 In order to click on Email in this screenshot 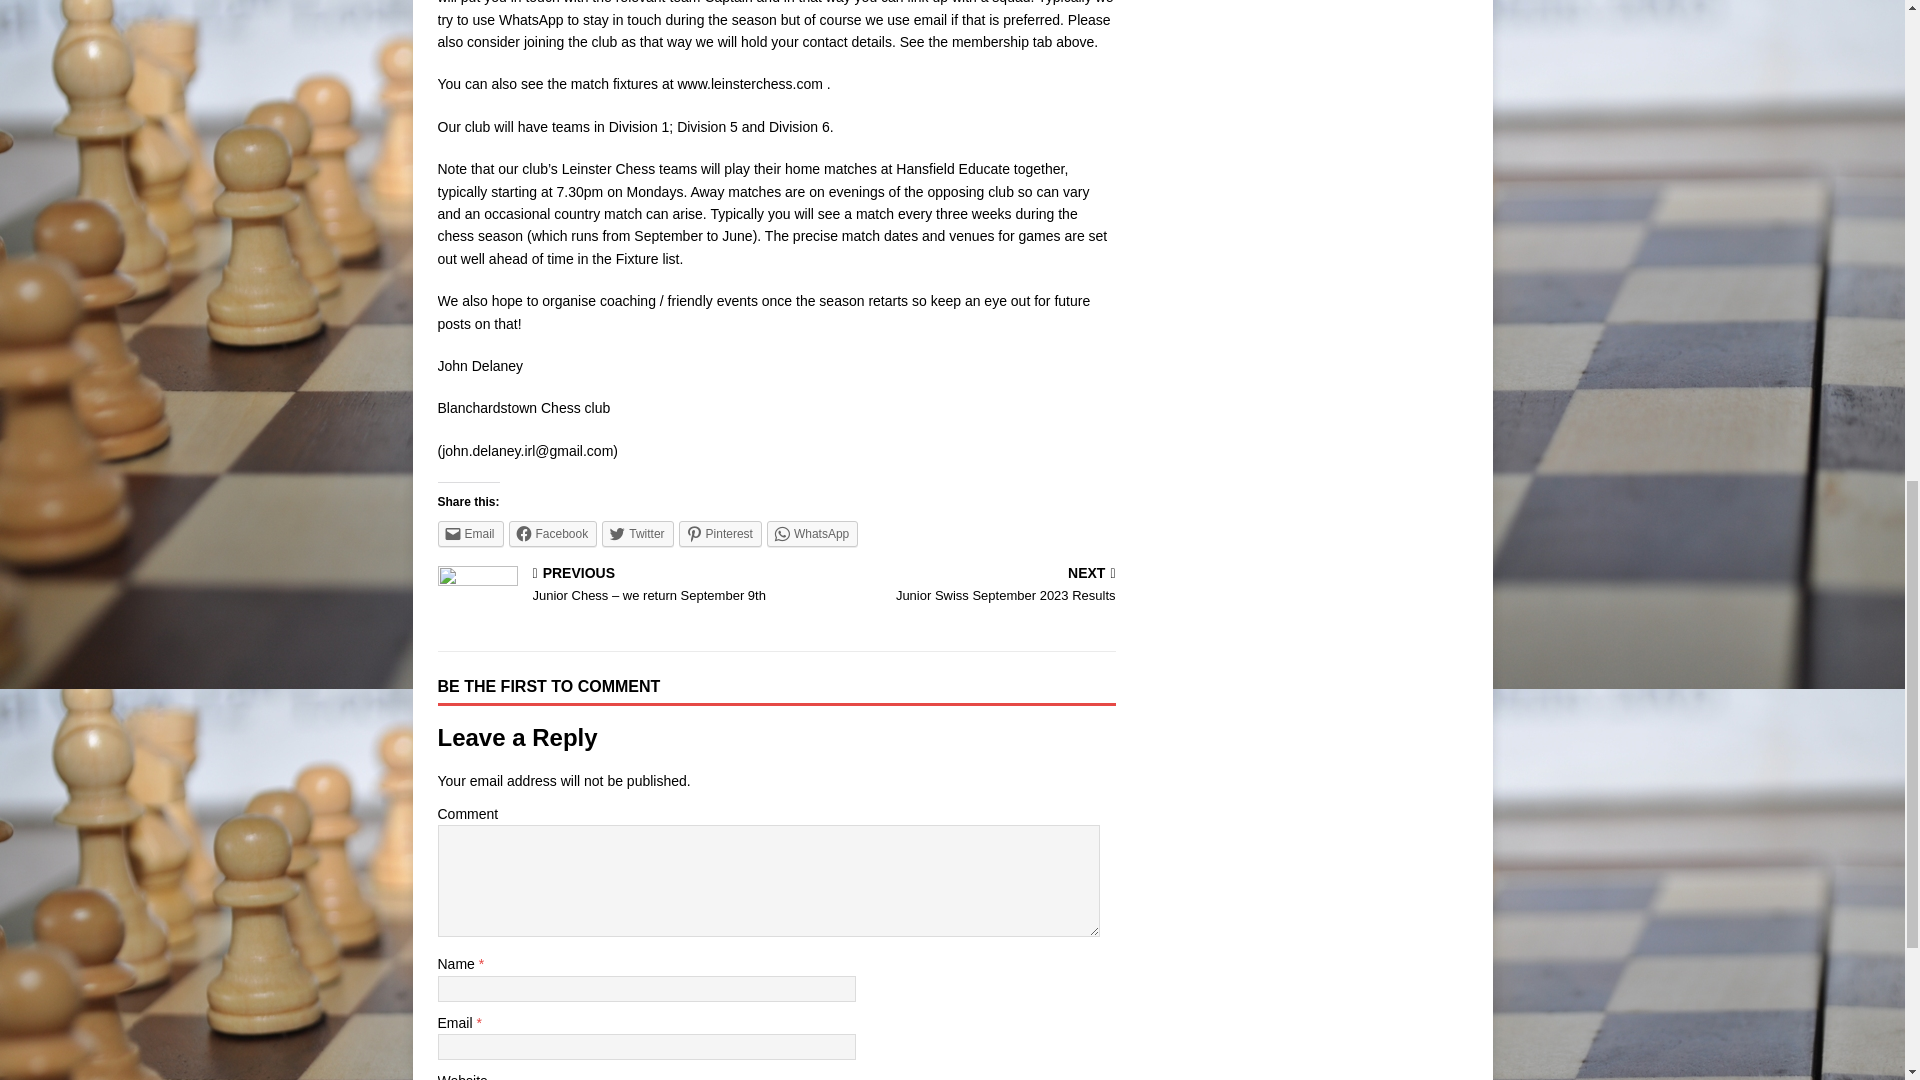, I will do `click(470, 533)`.